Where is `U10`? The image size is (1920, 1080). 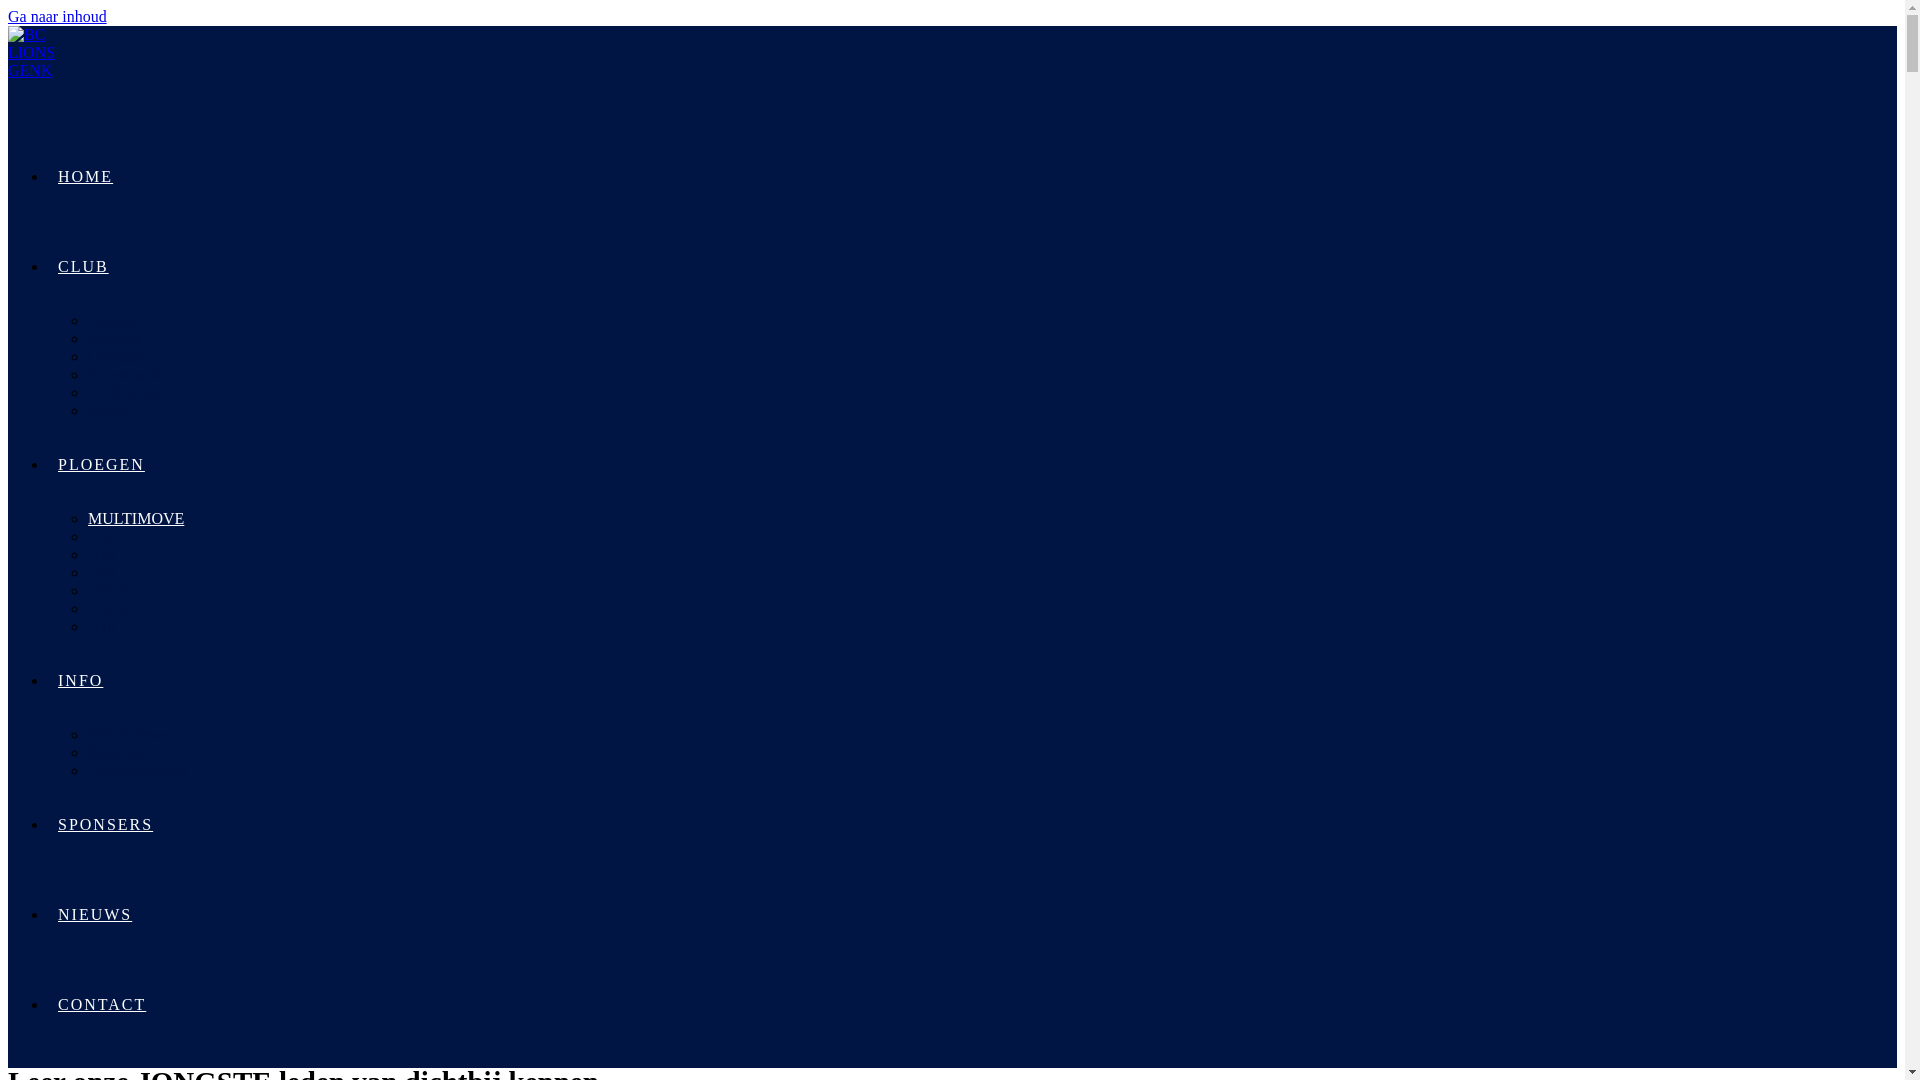
U10 is located at coordinates (102, 536).